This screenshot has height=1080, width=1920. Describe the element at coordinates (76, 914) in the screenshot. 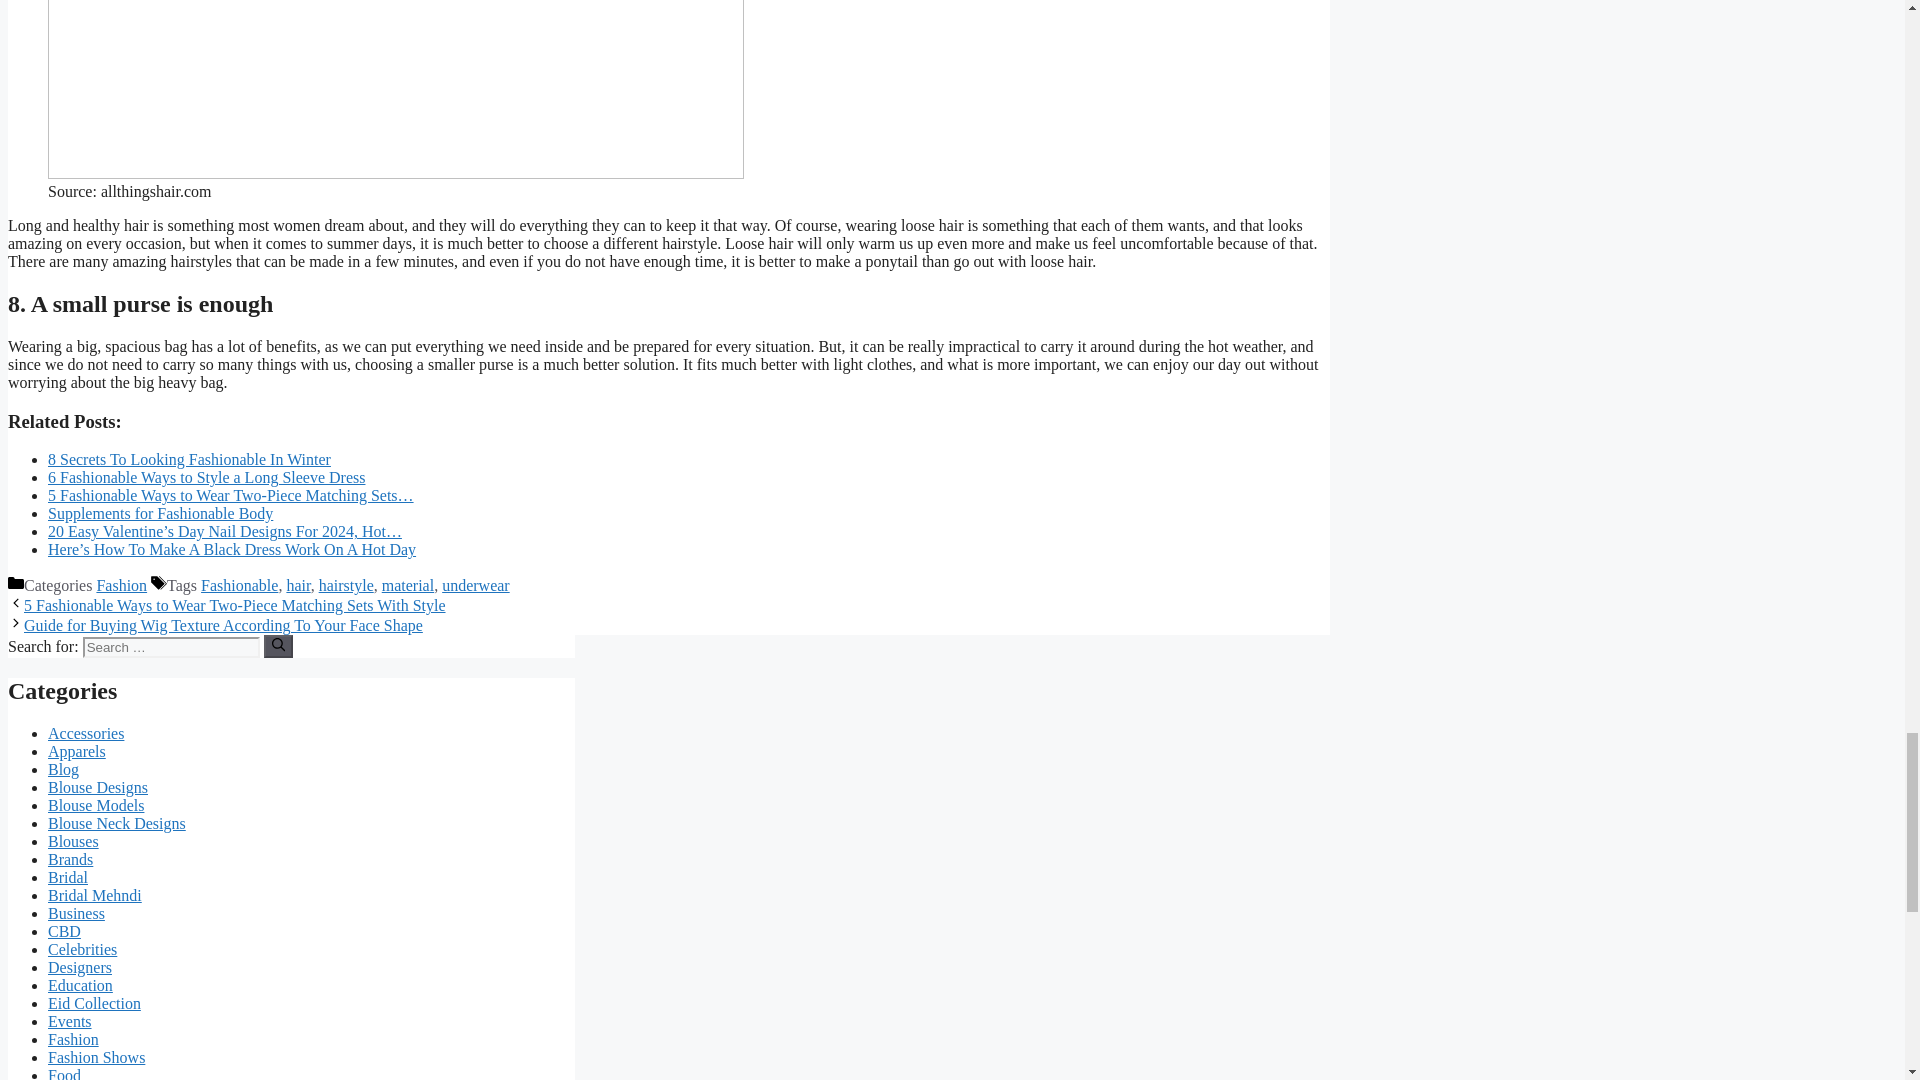

I see `Business` at that location.